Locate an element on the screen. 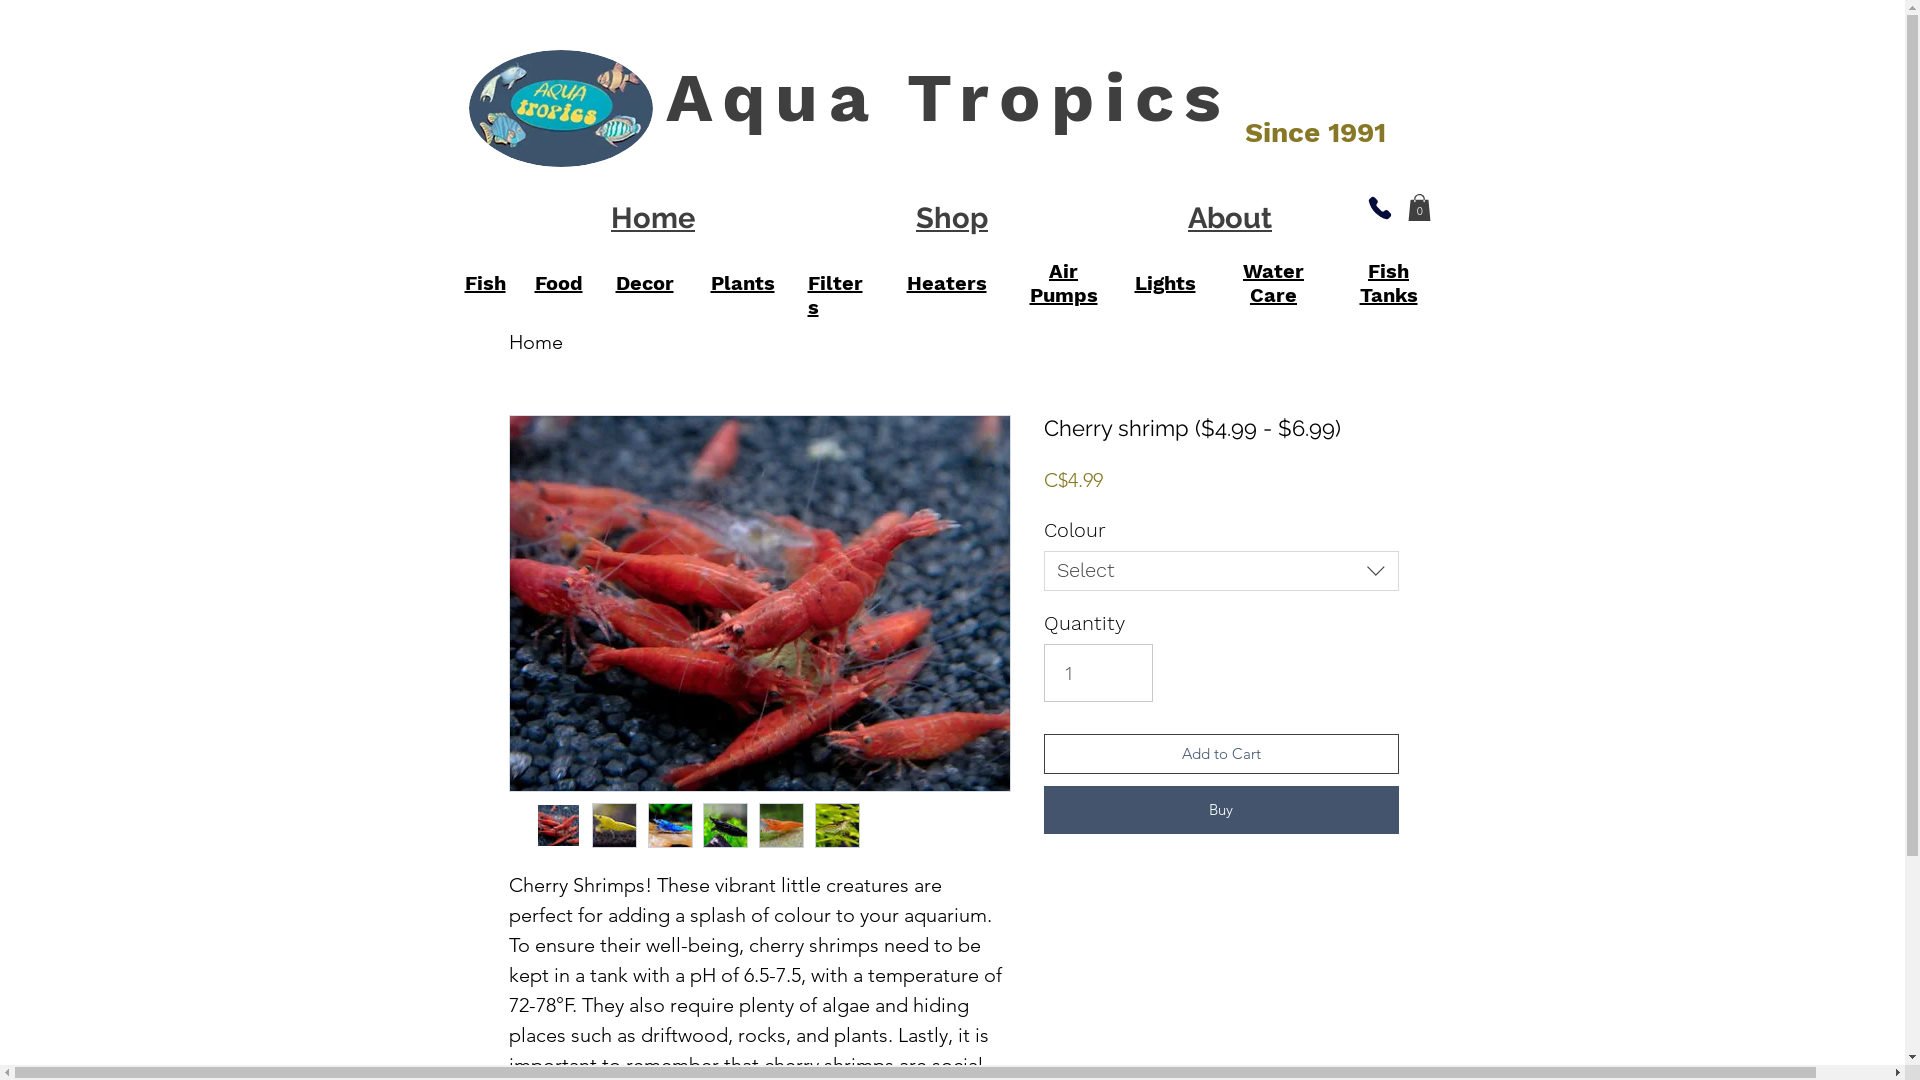 Image resolution: width=1920 pixels, height=1080 pixels. Water
Care is located at coordinates (1274, 283).